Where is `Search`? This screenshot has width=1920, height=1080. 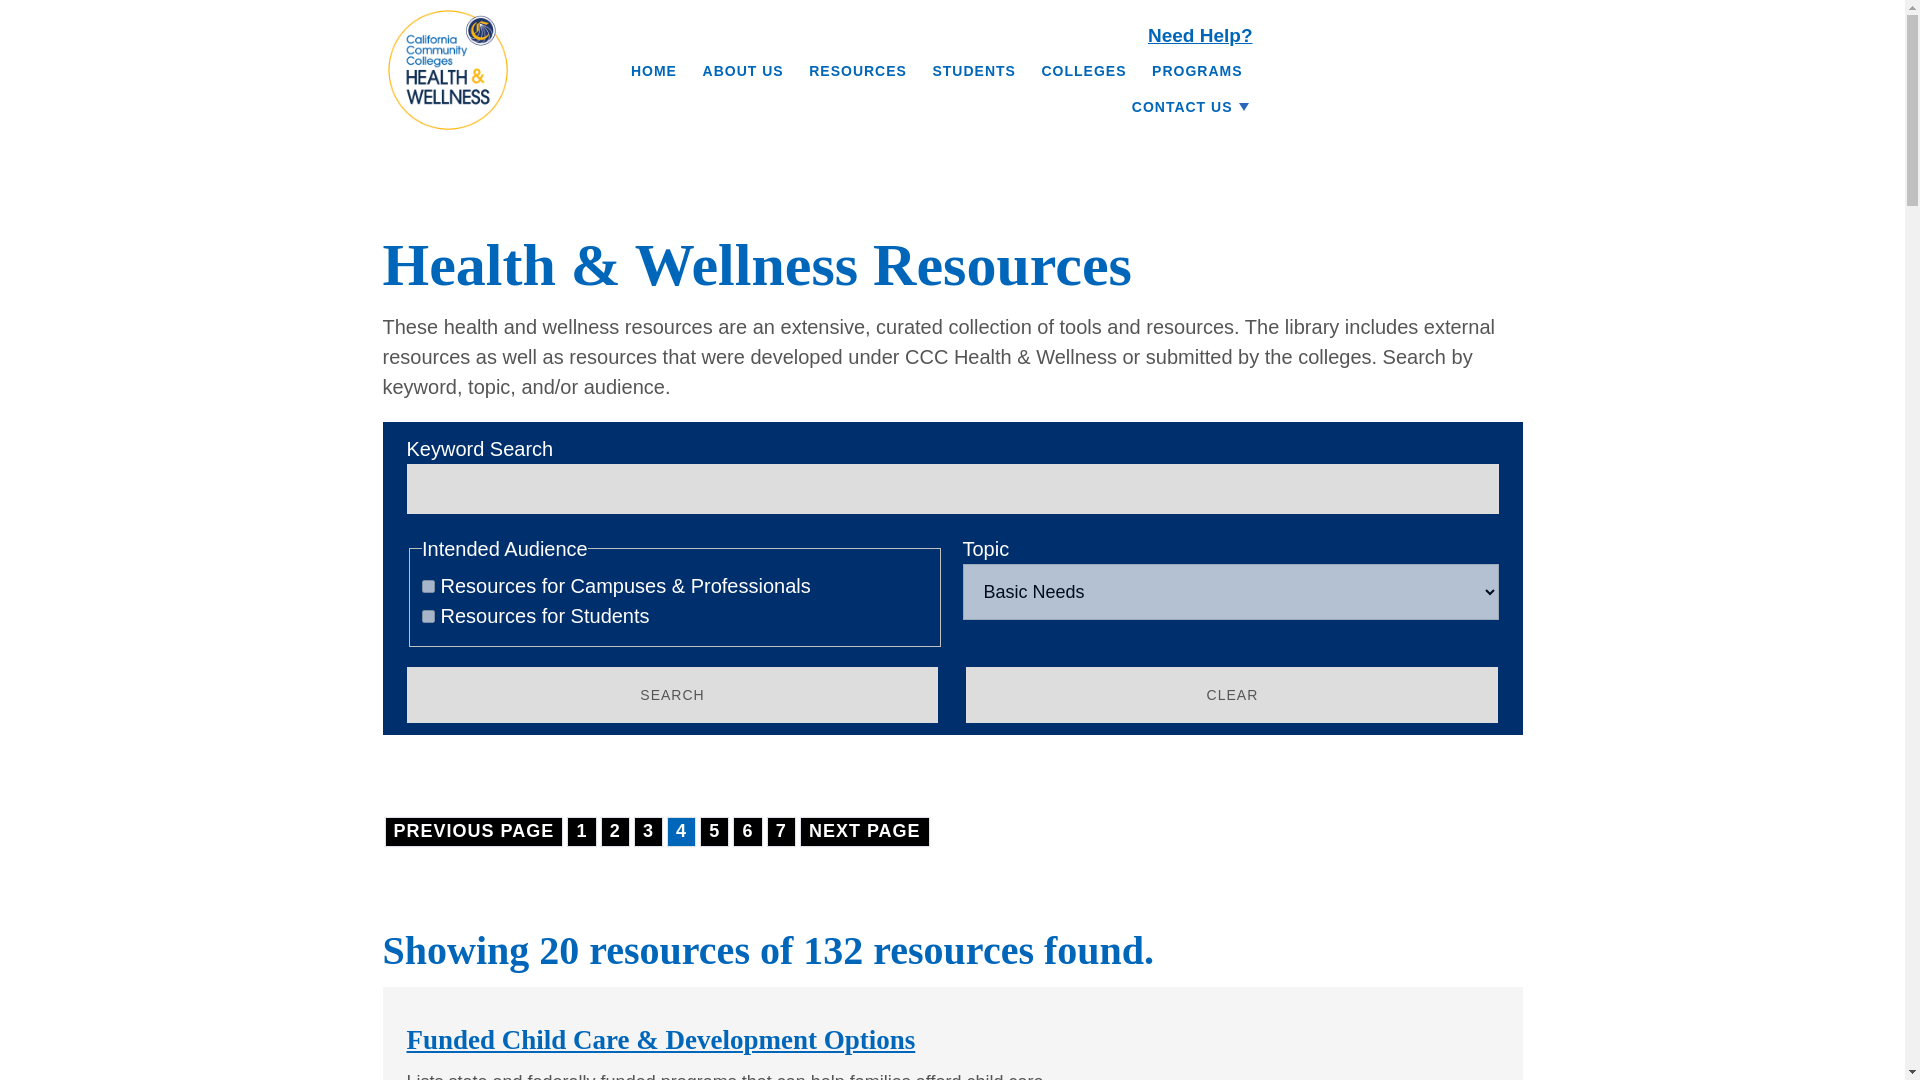 Search is located at coordinates (672, 694).